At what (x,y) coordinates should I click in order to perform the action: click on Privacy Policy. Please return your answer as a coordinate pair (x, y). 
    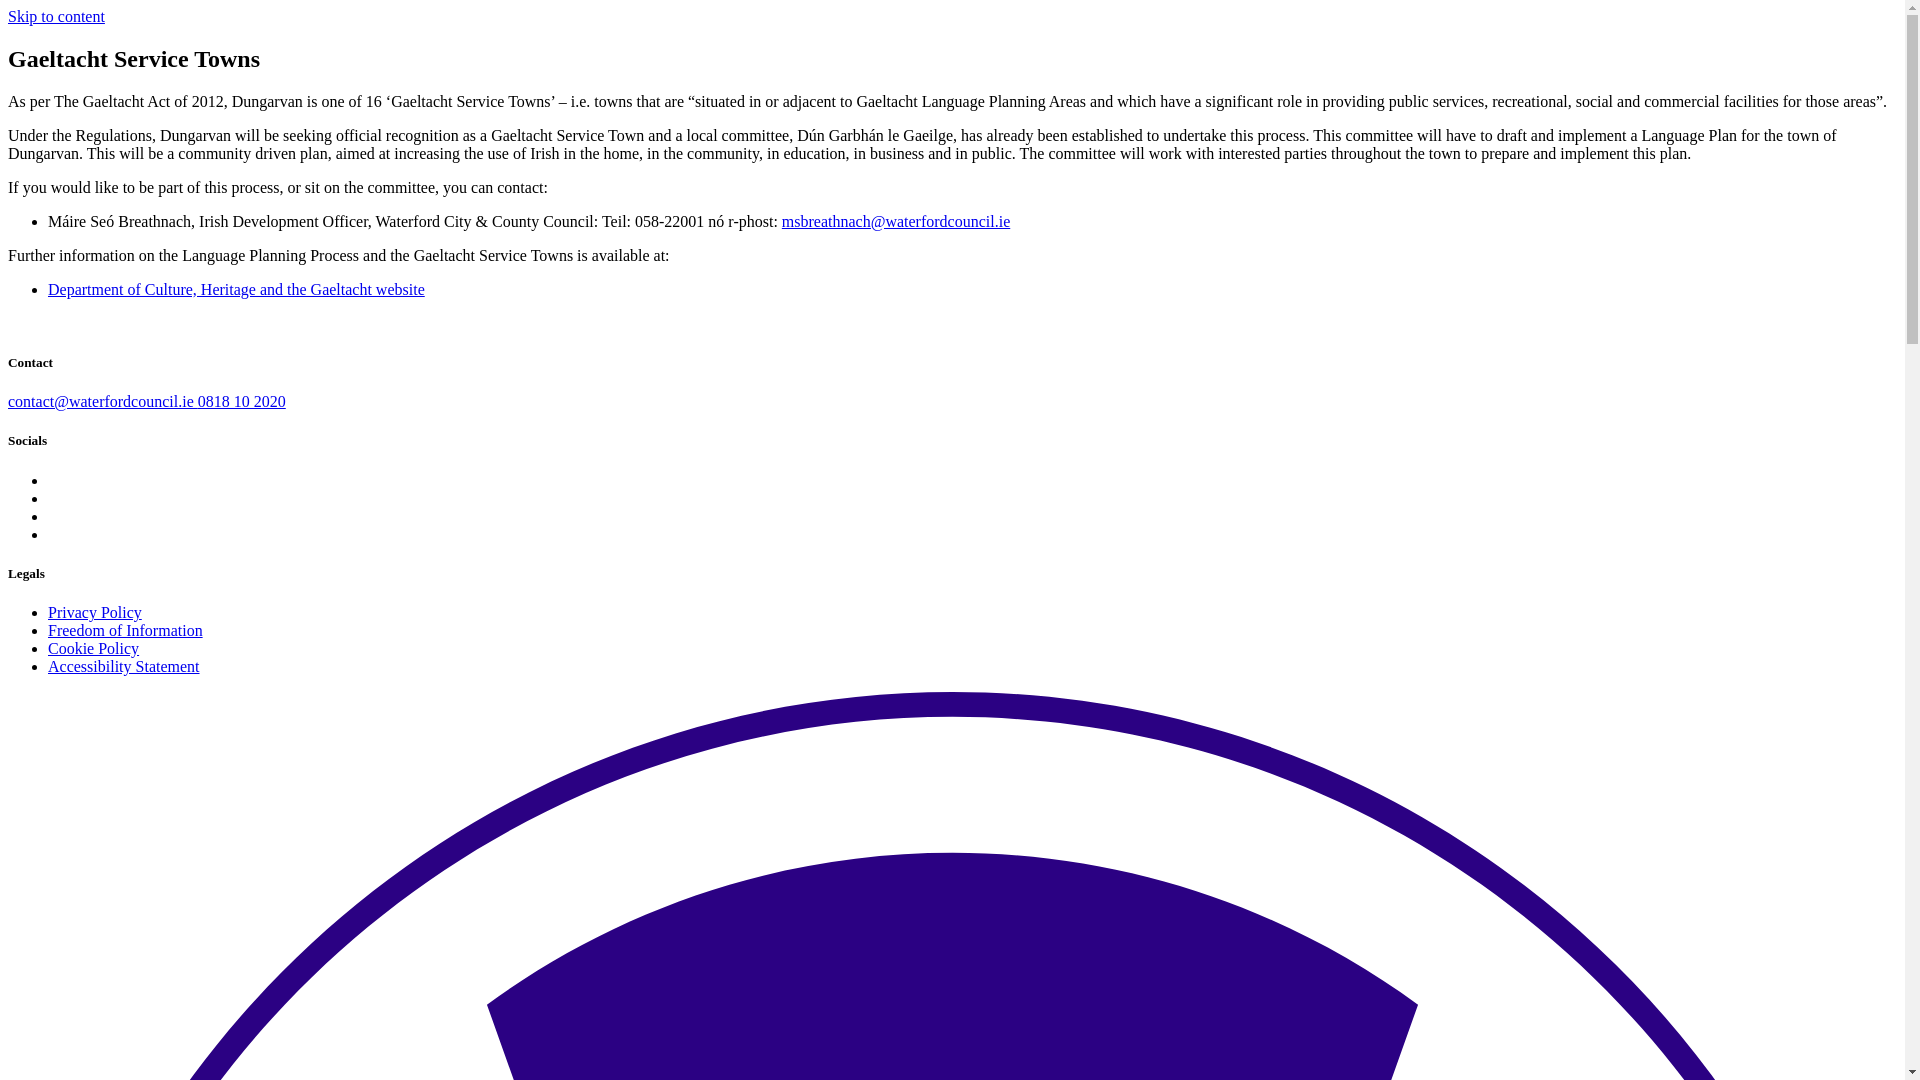
    Looking at the image, I should click on (95, 612).